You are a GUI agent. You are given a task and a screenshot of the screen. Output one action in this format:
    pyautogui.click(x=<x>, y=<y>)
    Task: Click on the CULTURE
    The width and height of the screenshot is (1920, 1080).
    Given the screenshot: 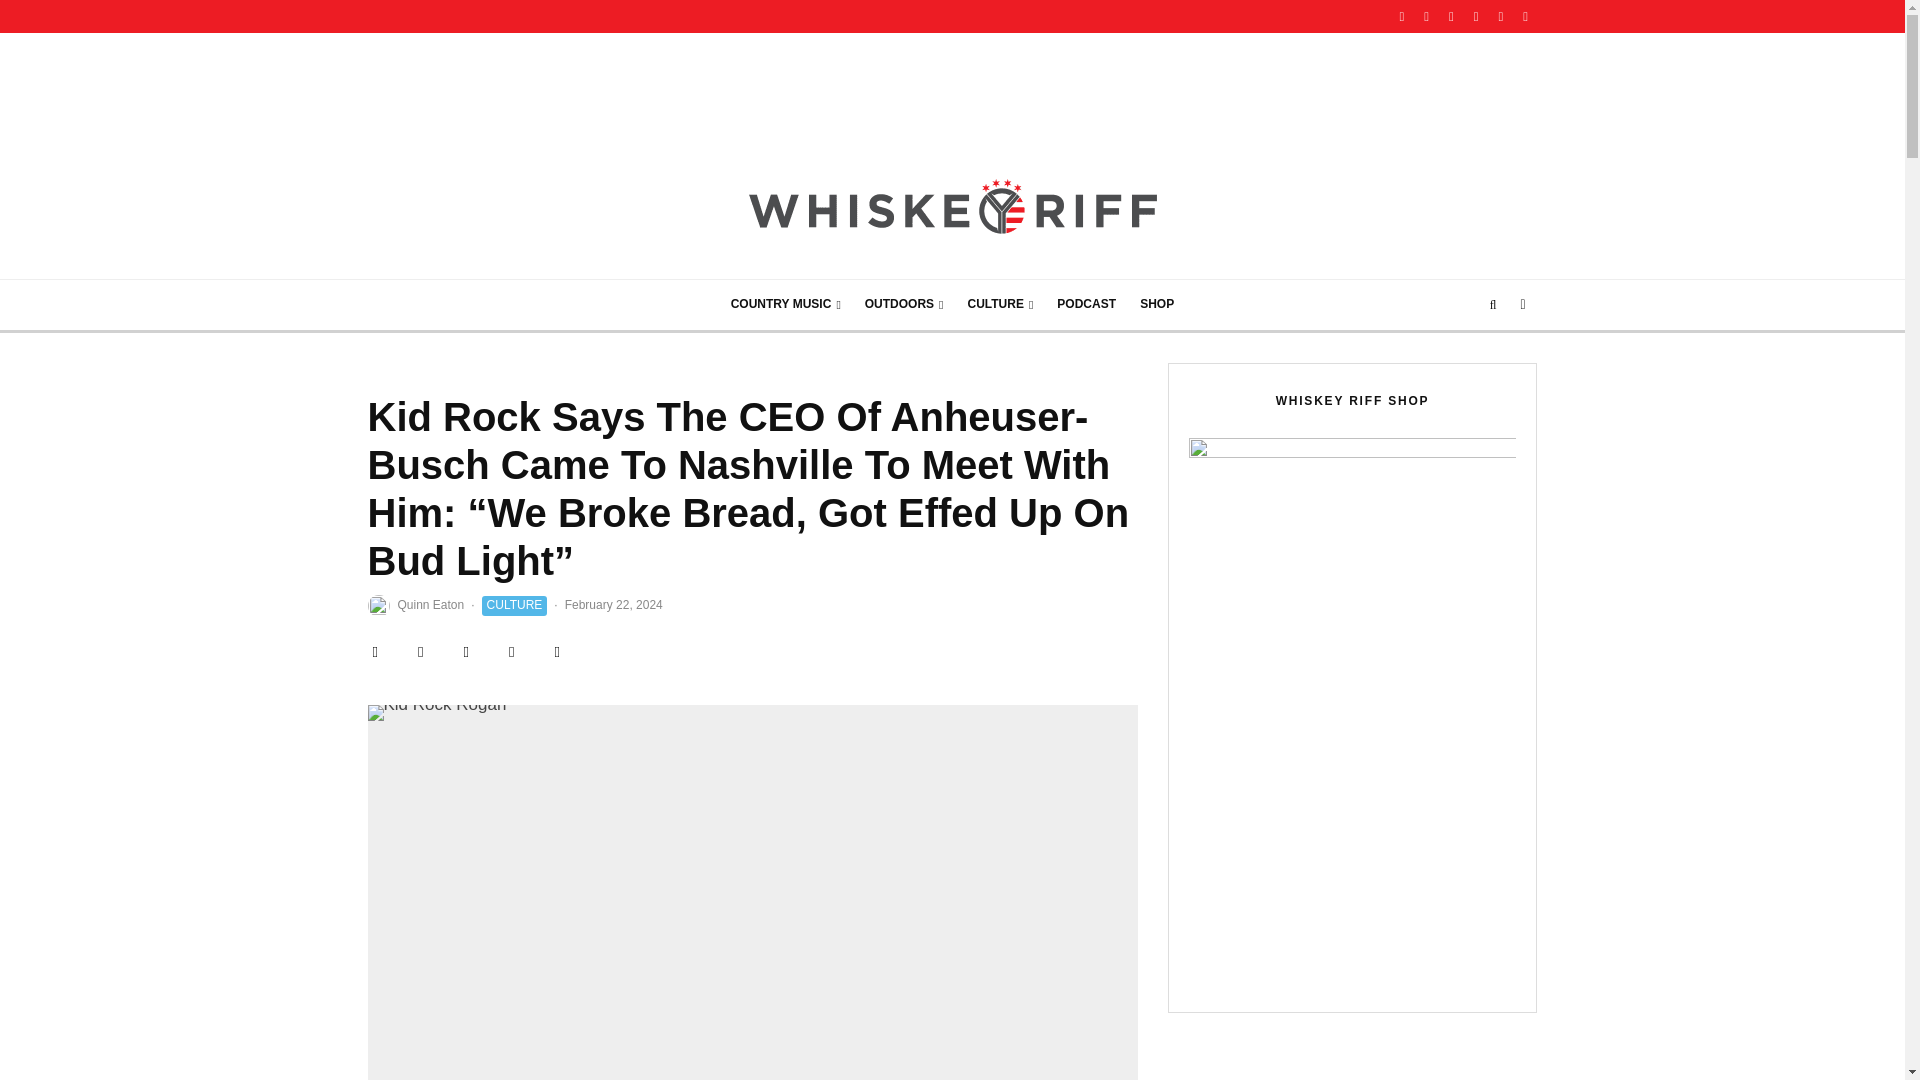 What is the action you would take?
    pyautogui.click(x=1001, y=304)
    